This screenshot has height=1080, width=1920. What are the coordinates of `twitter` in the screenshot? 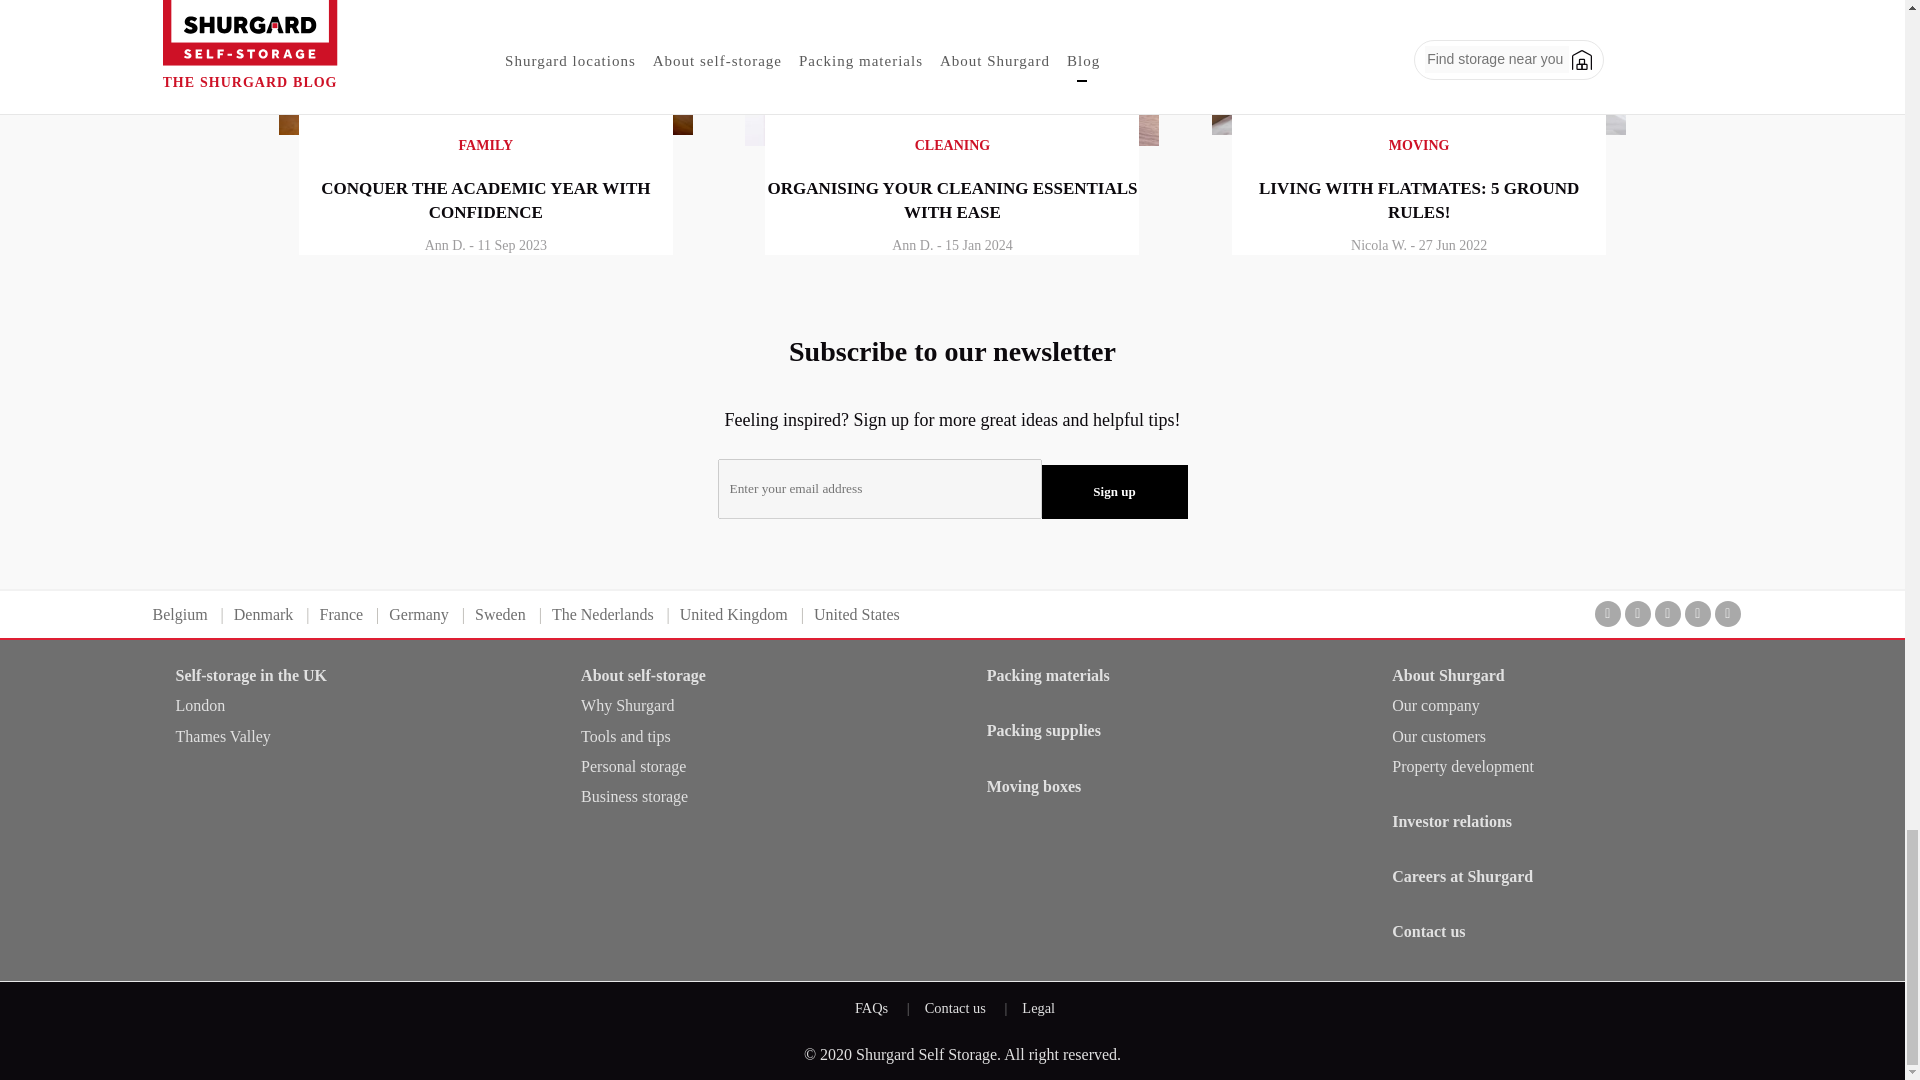 It's located at (1638, 614).